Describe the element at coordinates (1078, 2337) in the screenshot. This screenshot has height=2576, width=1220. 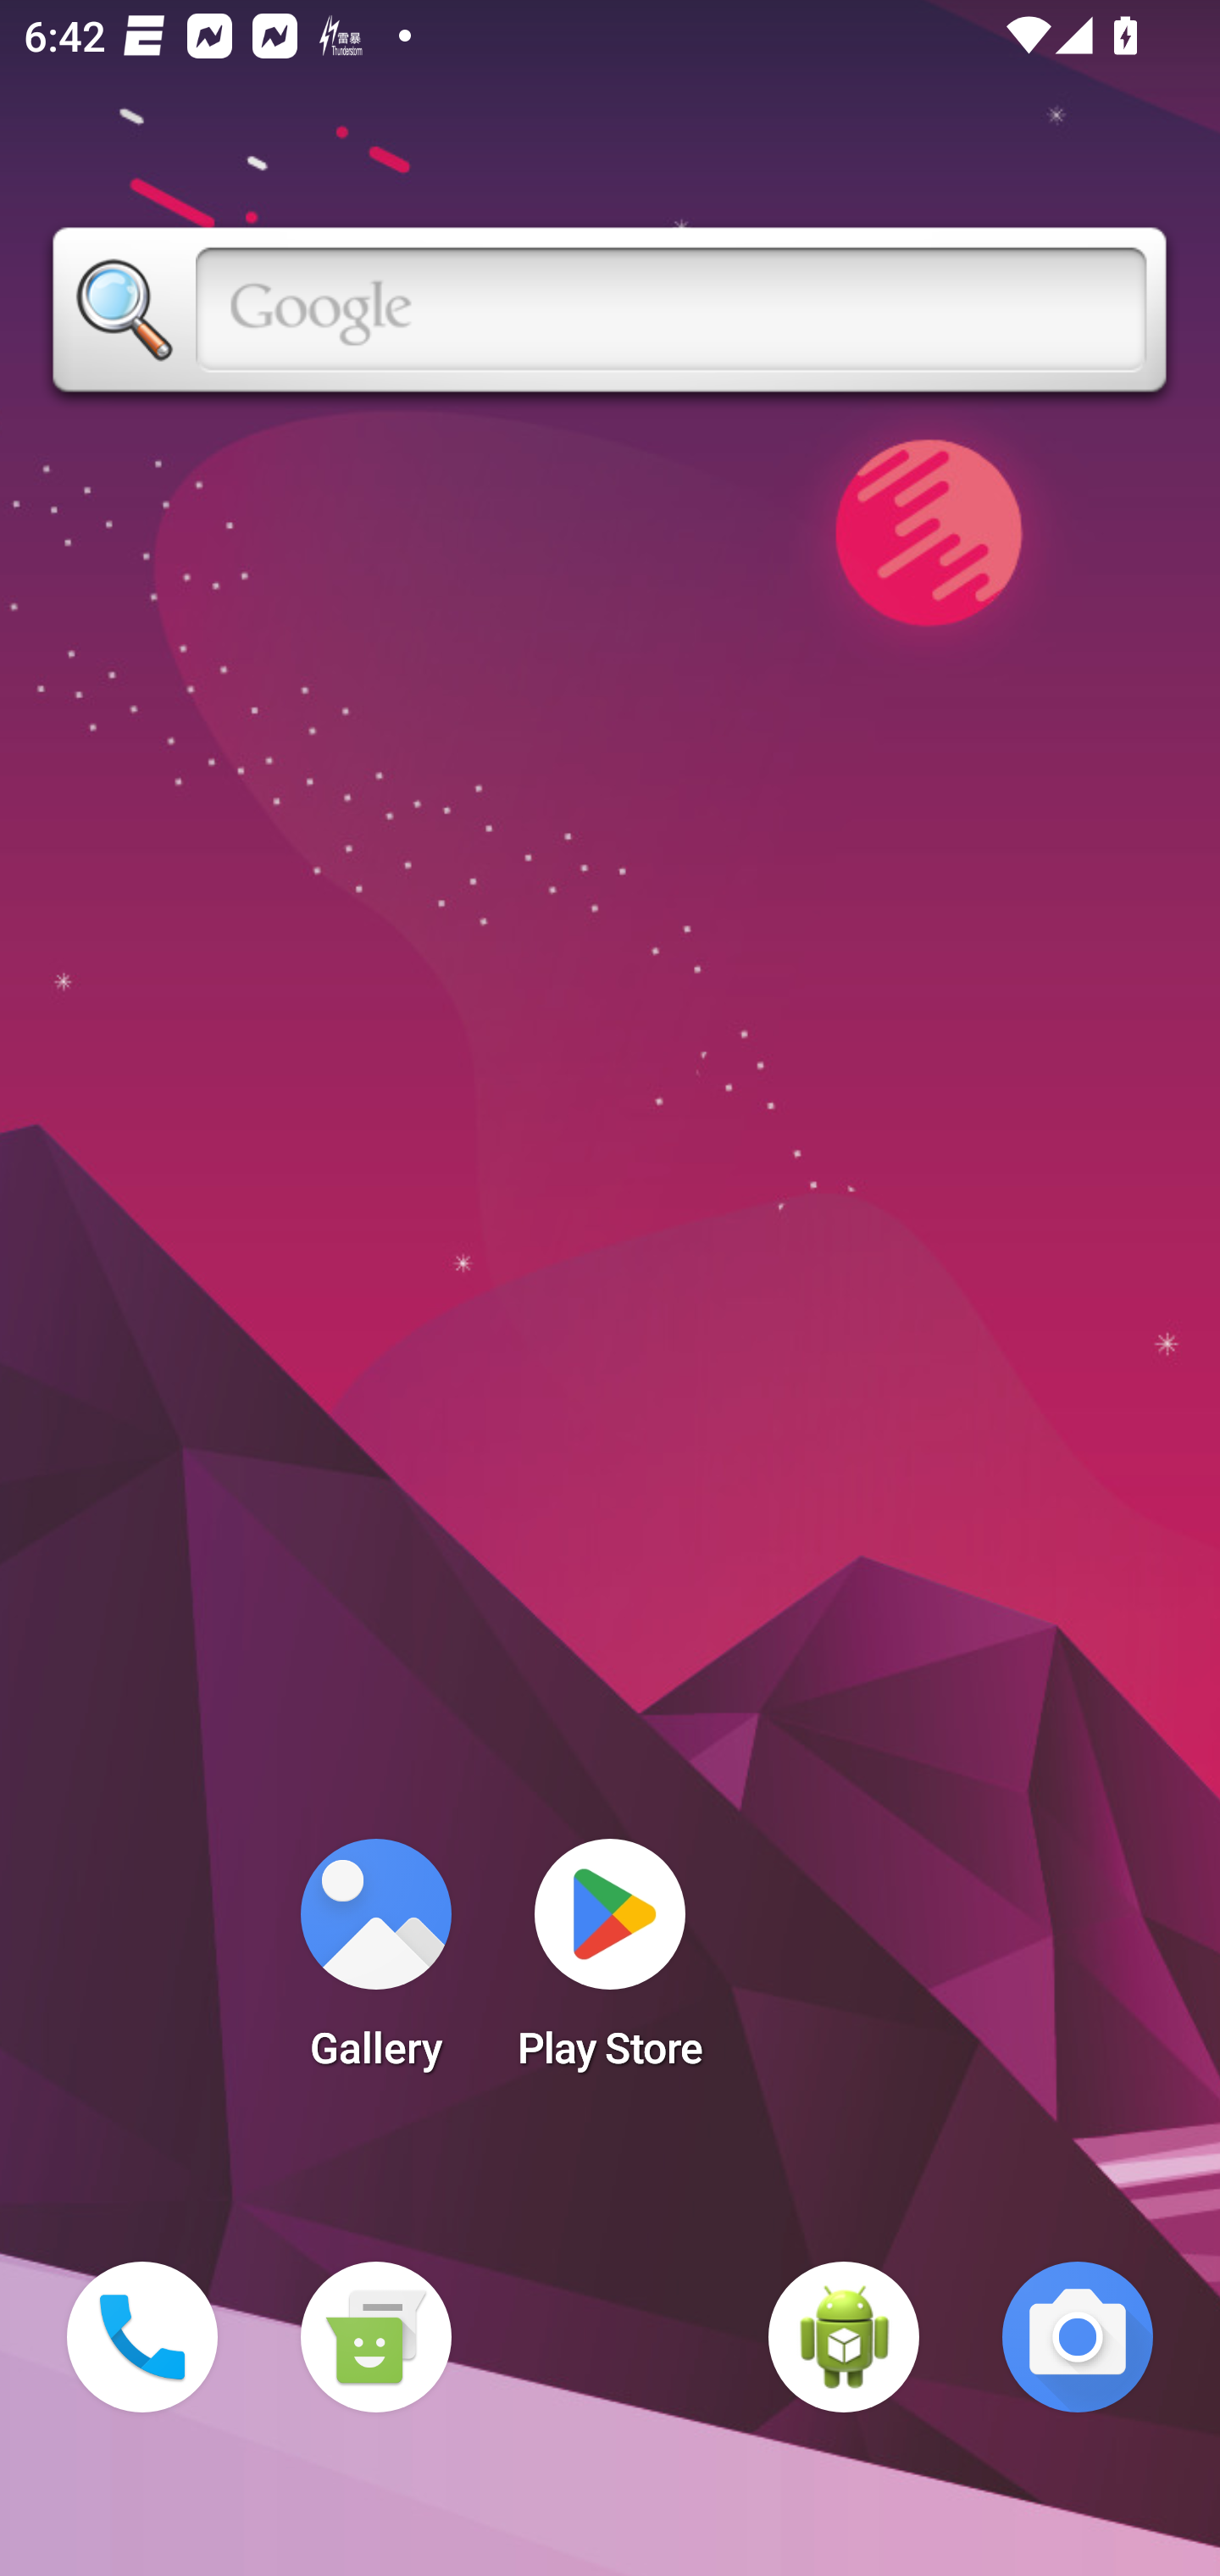
I see `Camera` at that location.